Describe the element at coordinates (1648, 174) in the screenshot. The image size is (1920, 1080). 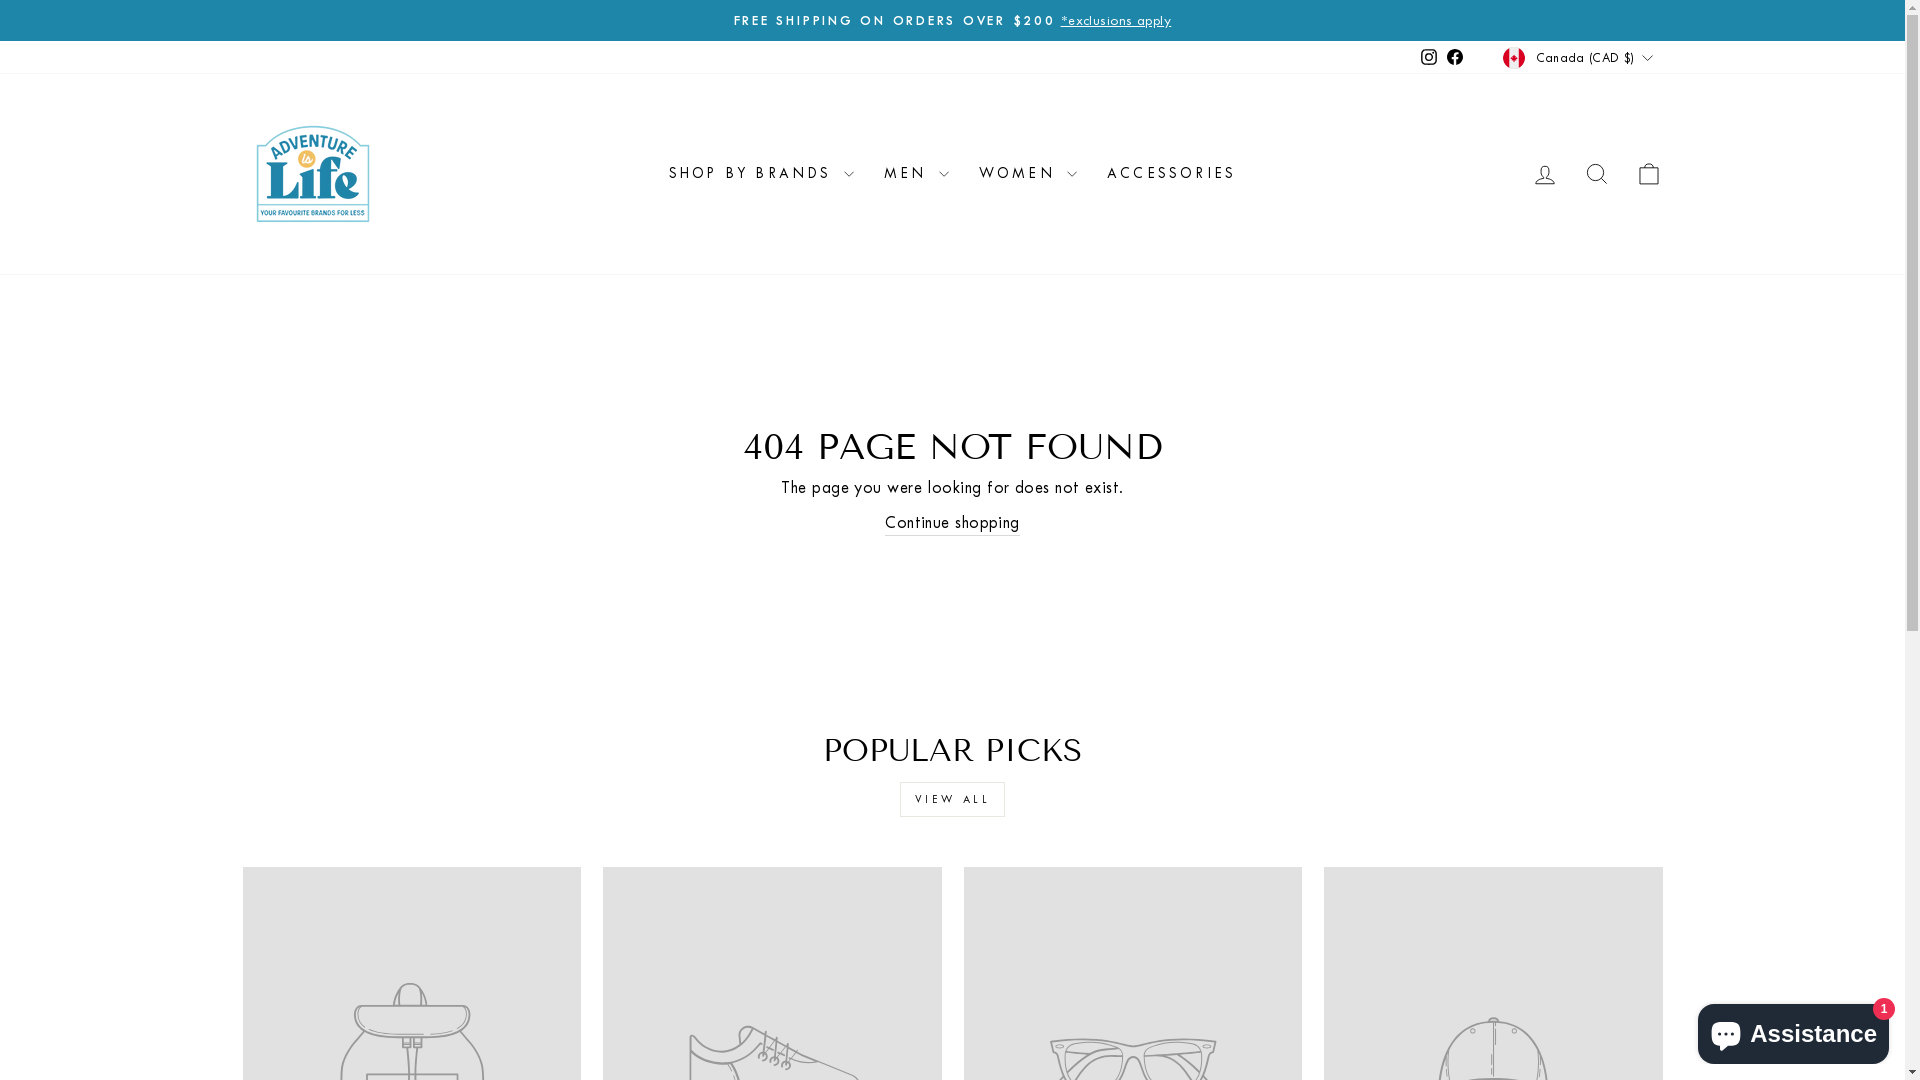
I see `ICON-BAG-MINIMAL
CART` at that location.